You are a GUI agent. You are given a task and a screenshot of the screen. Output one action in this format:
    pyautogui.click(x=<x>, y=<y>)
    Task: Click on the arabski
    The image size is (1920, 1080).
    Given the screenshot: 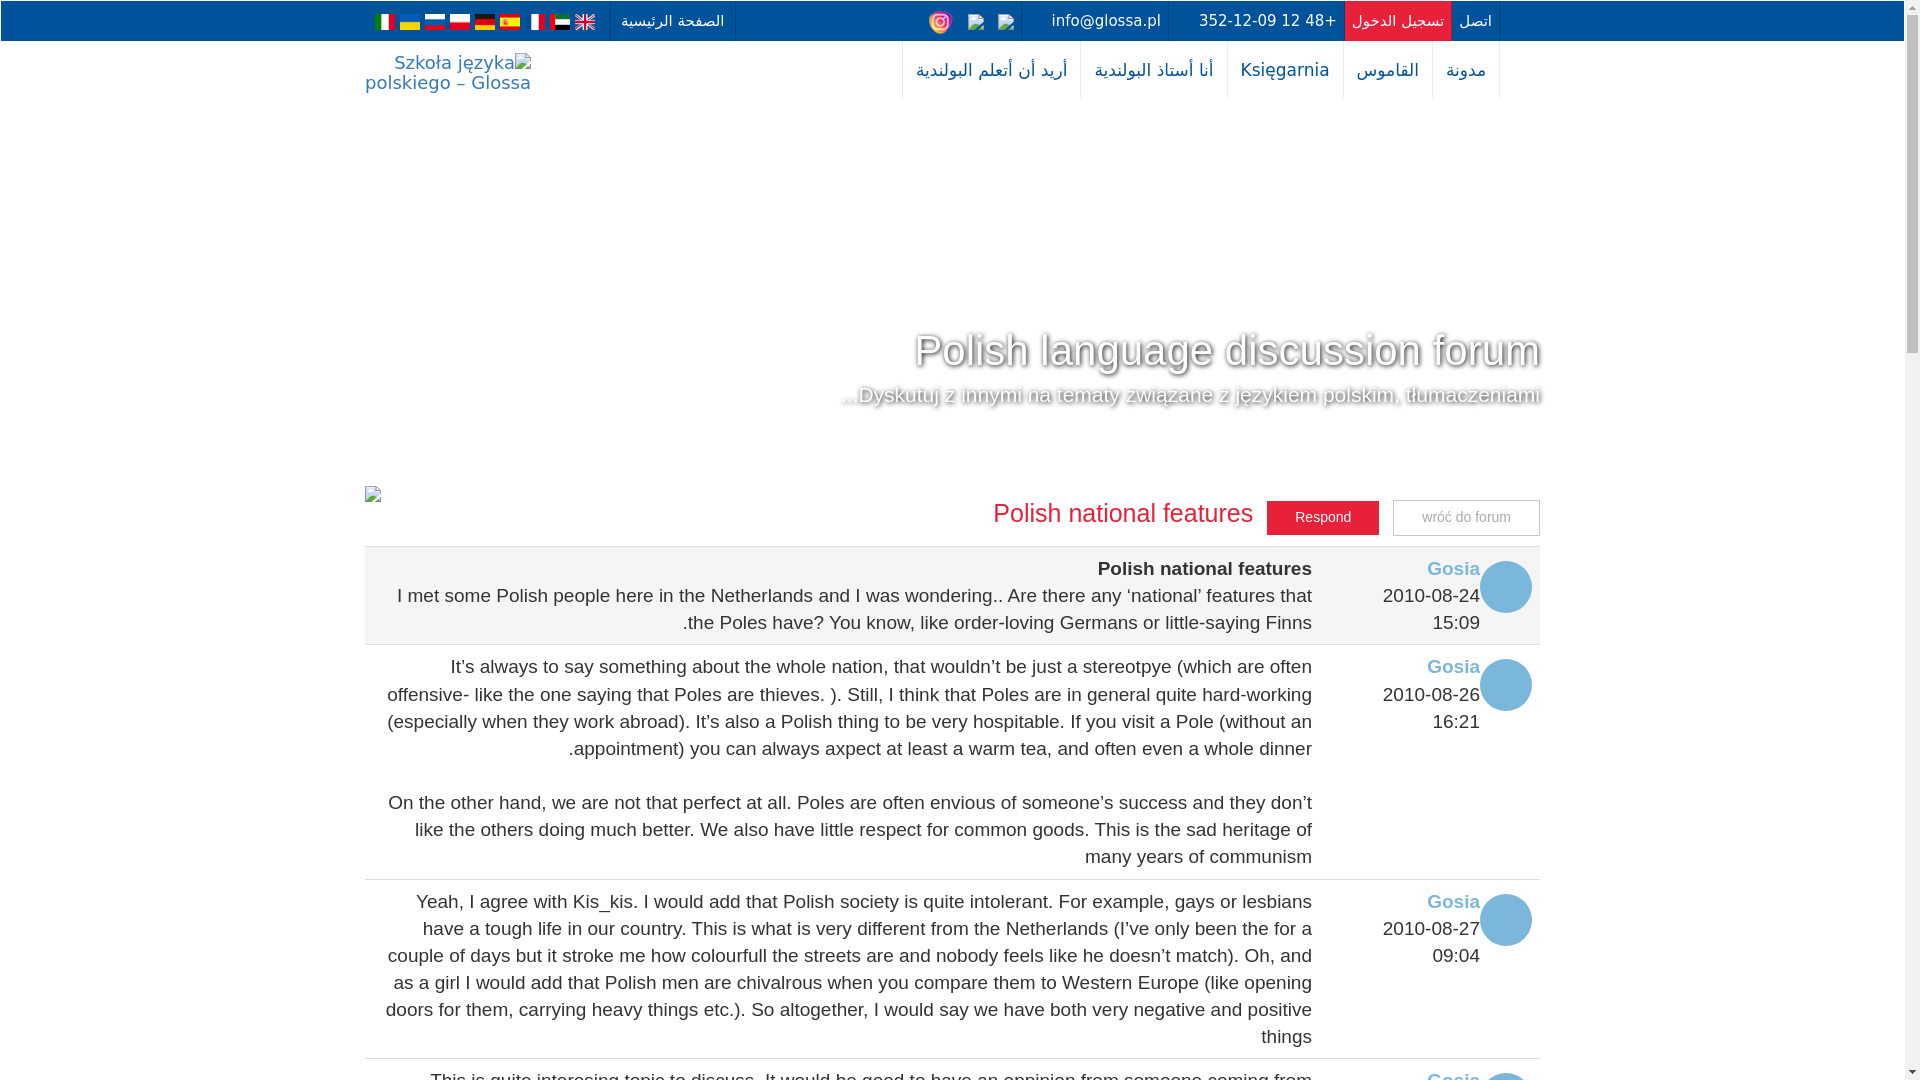 What is the action you would take?
    pyautogui.click(x=560, y=21)
    